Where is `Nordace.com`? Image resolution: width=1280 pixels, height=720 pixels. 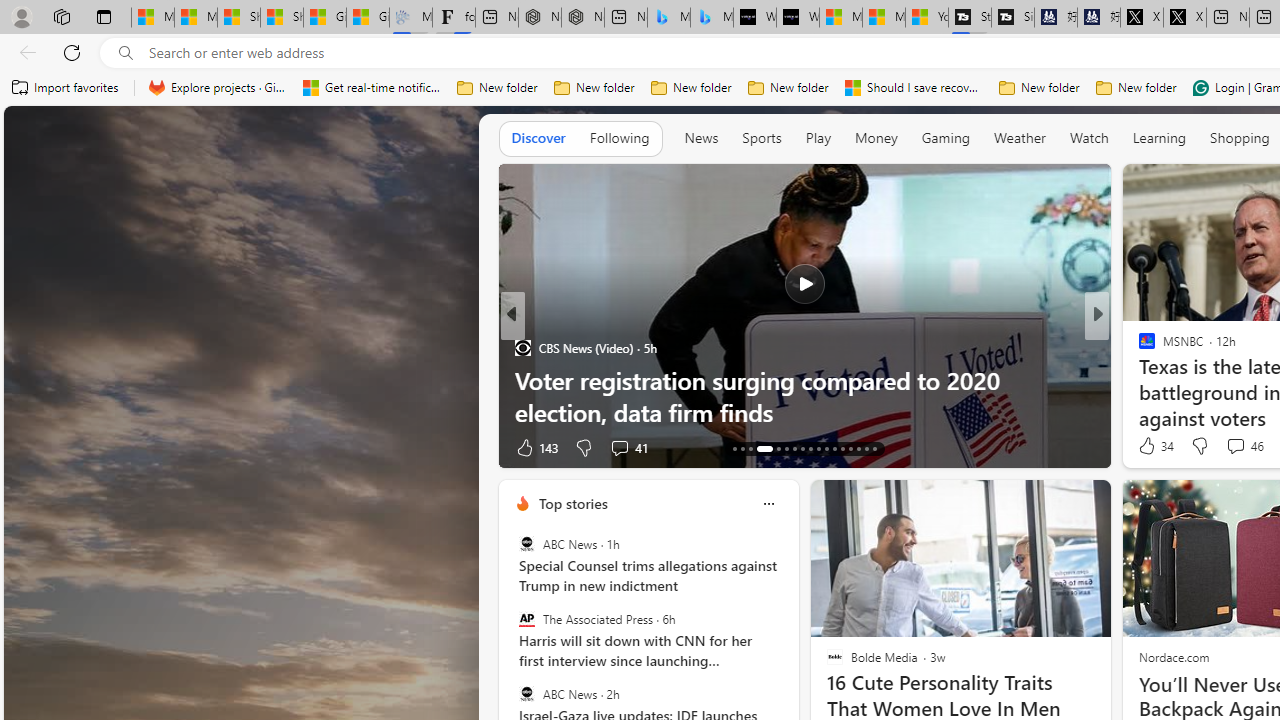
Nordace.com is located at coordinates (1173, 656).